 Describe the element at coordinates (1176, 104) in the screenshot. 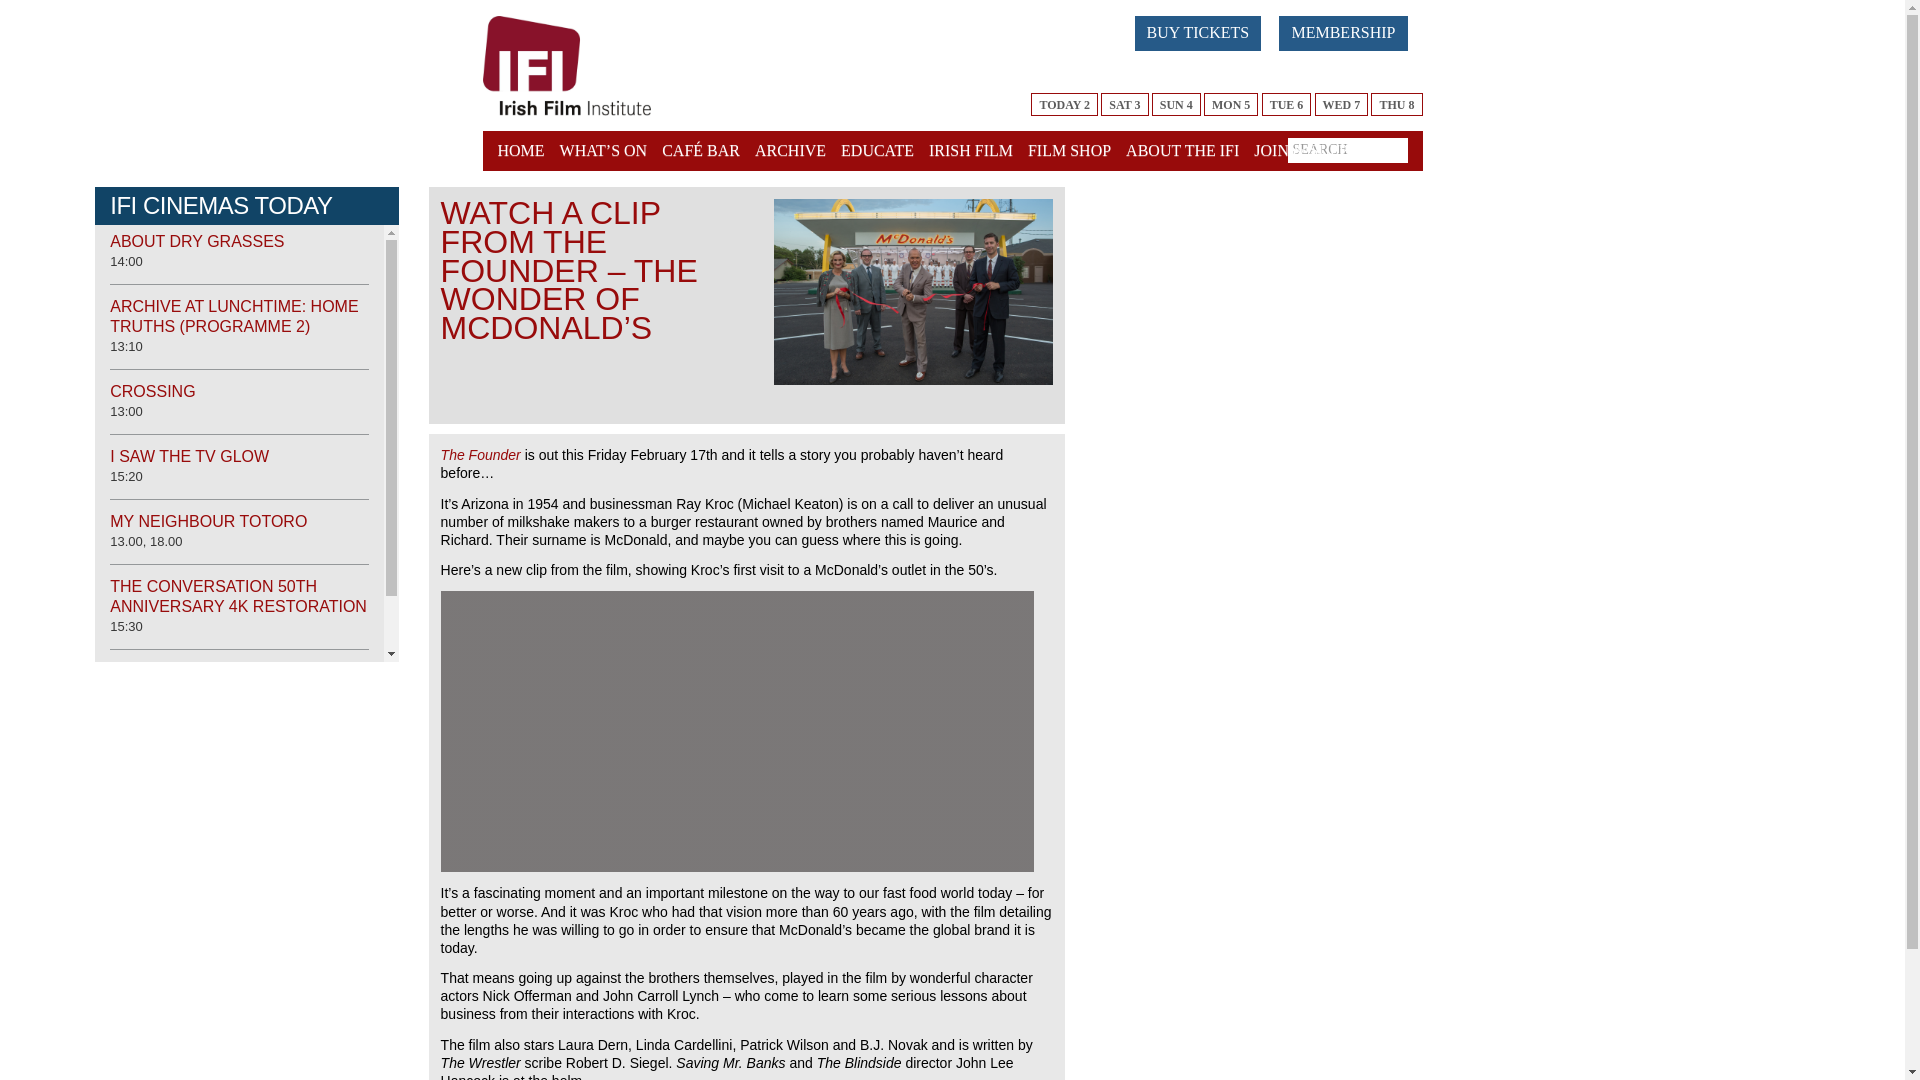

I see `SUN 4` at that location.